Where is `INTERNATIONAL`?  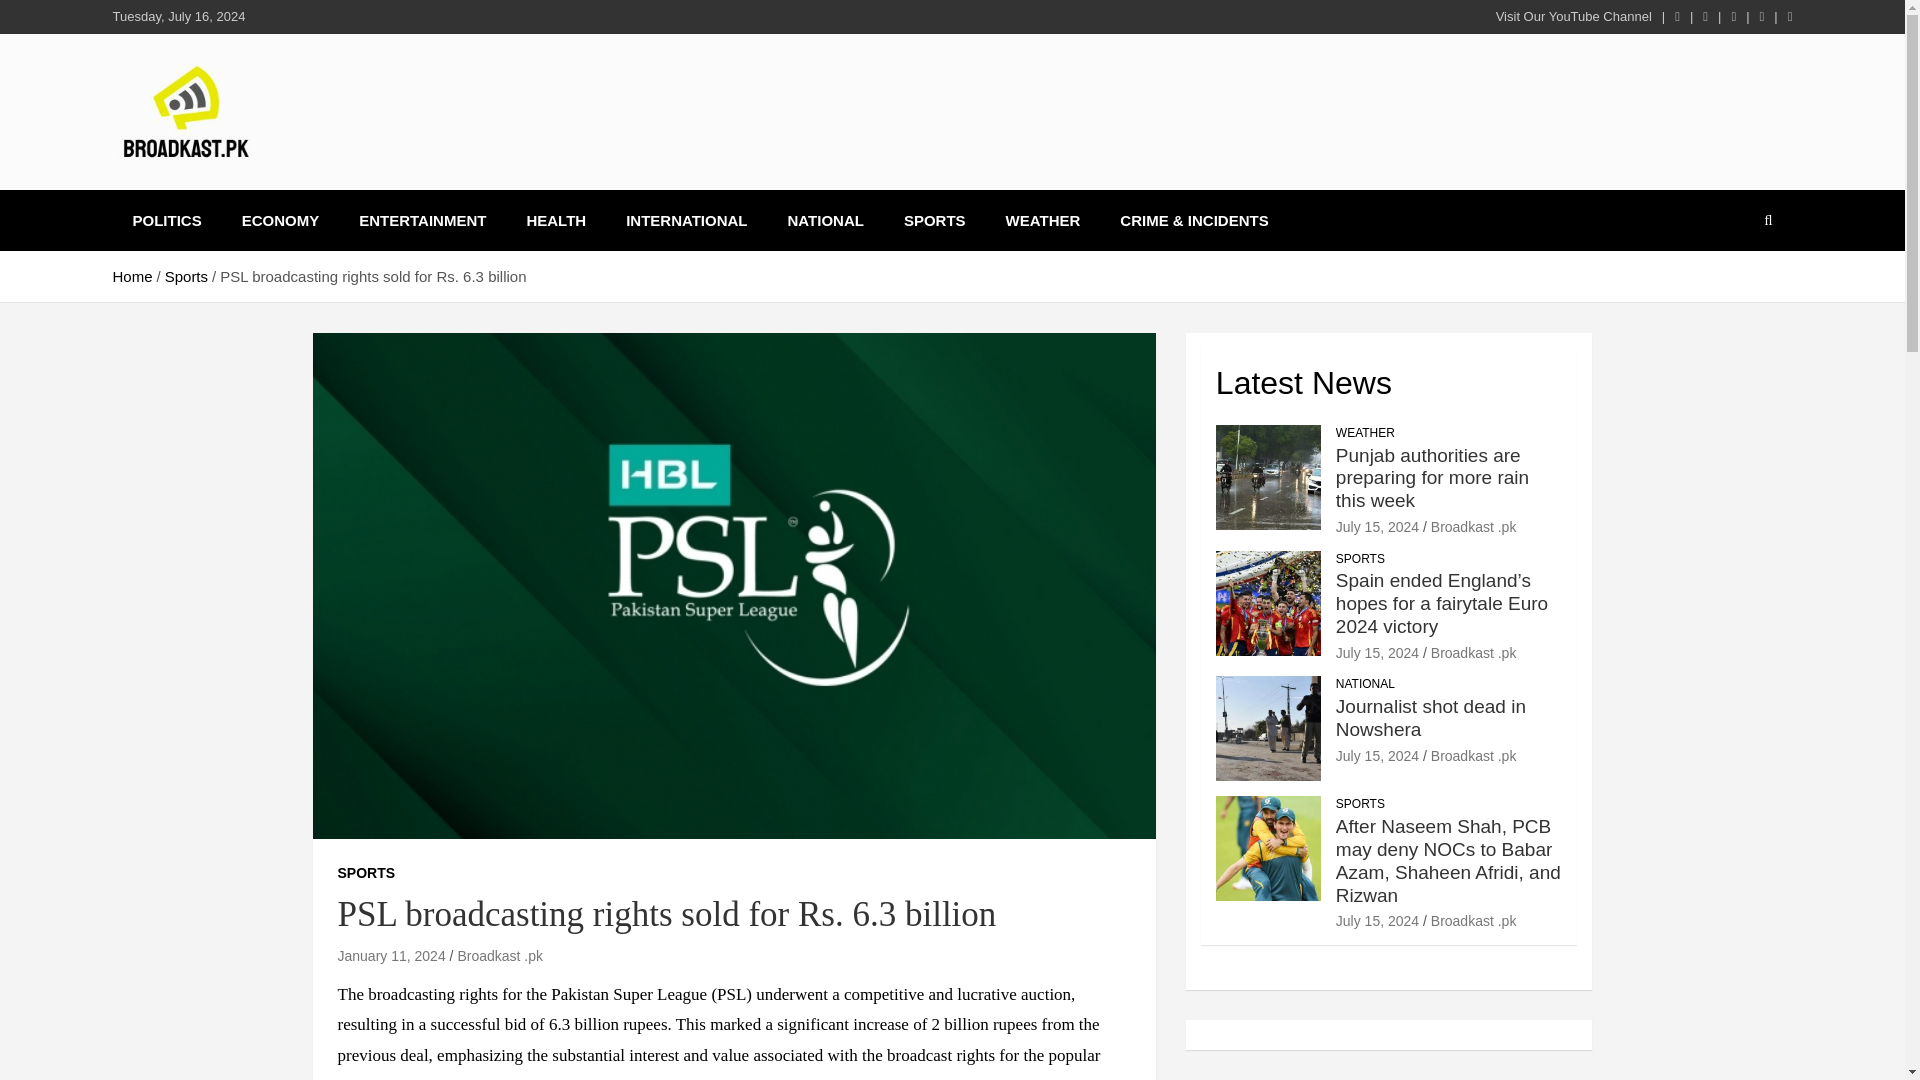 INTERNATIONAL is located at coordinates (686, 220).